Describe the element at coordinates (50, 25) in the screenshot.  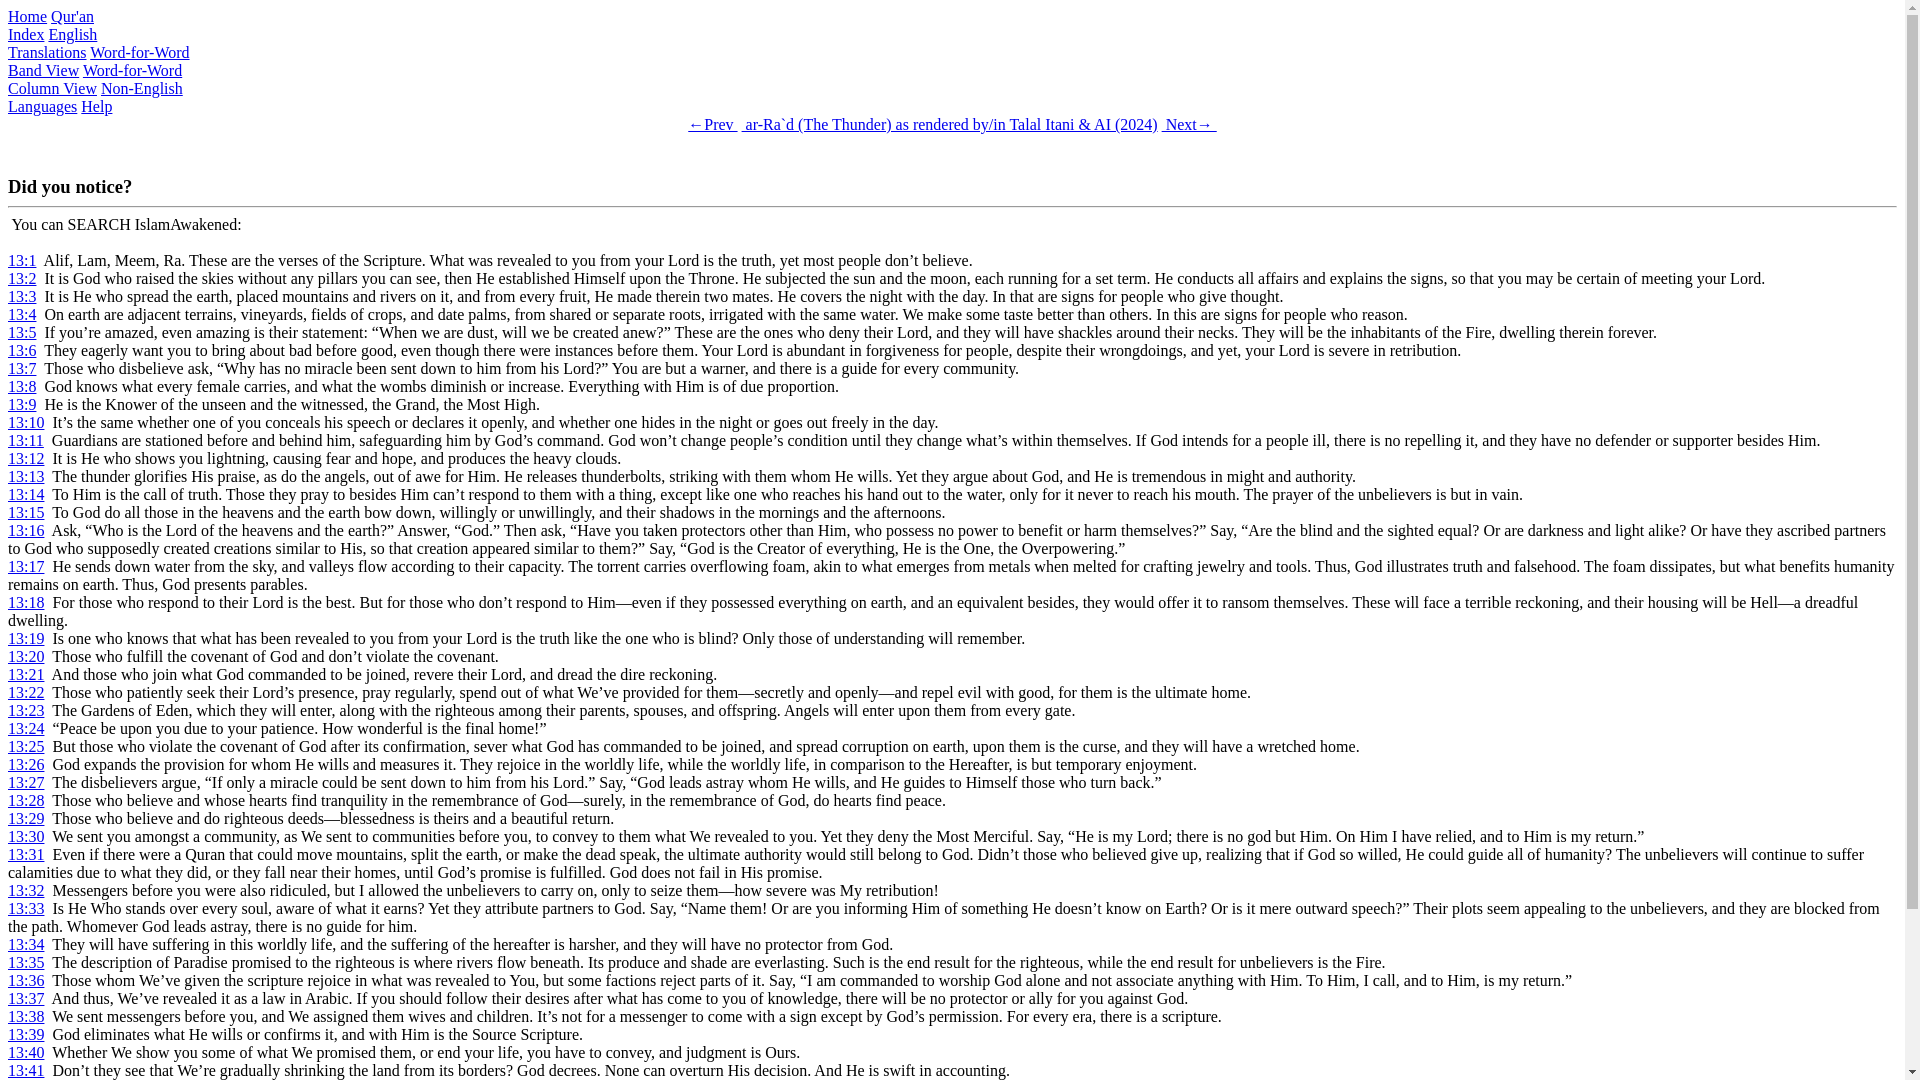
I see `13:8` at that location.